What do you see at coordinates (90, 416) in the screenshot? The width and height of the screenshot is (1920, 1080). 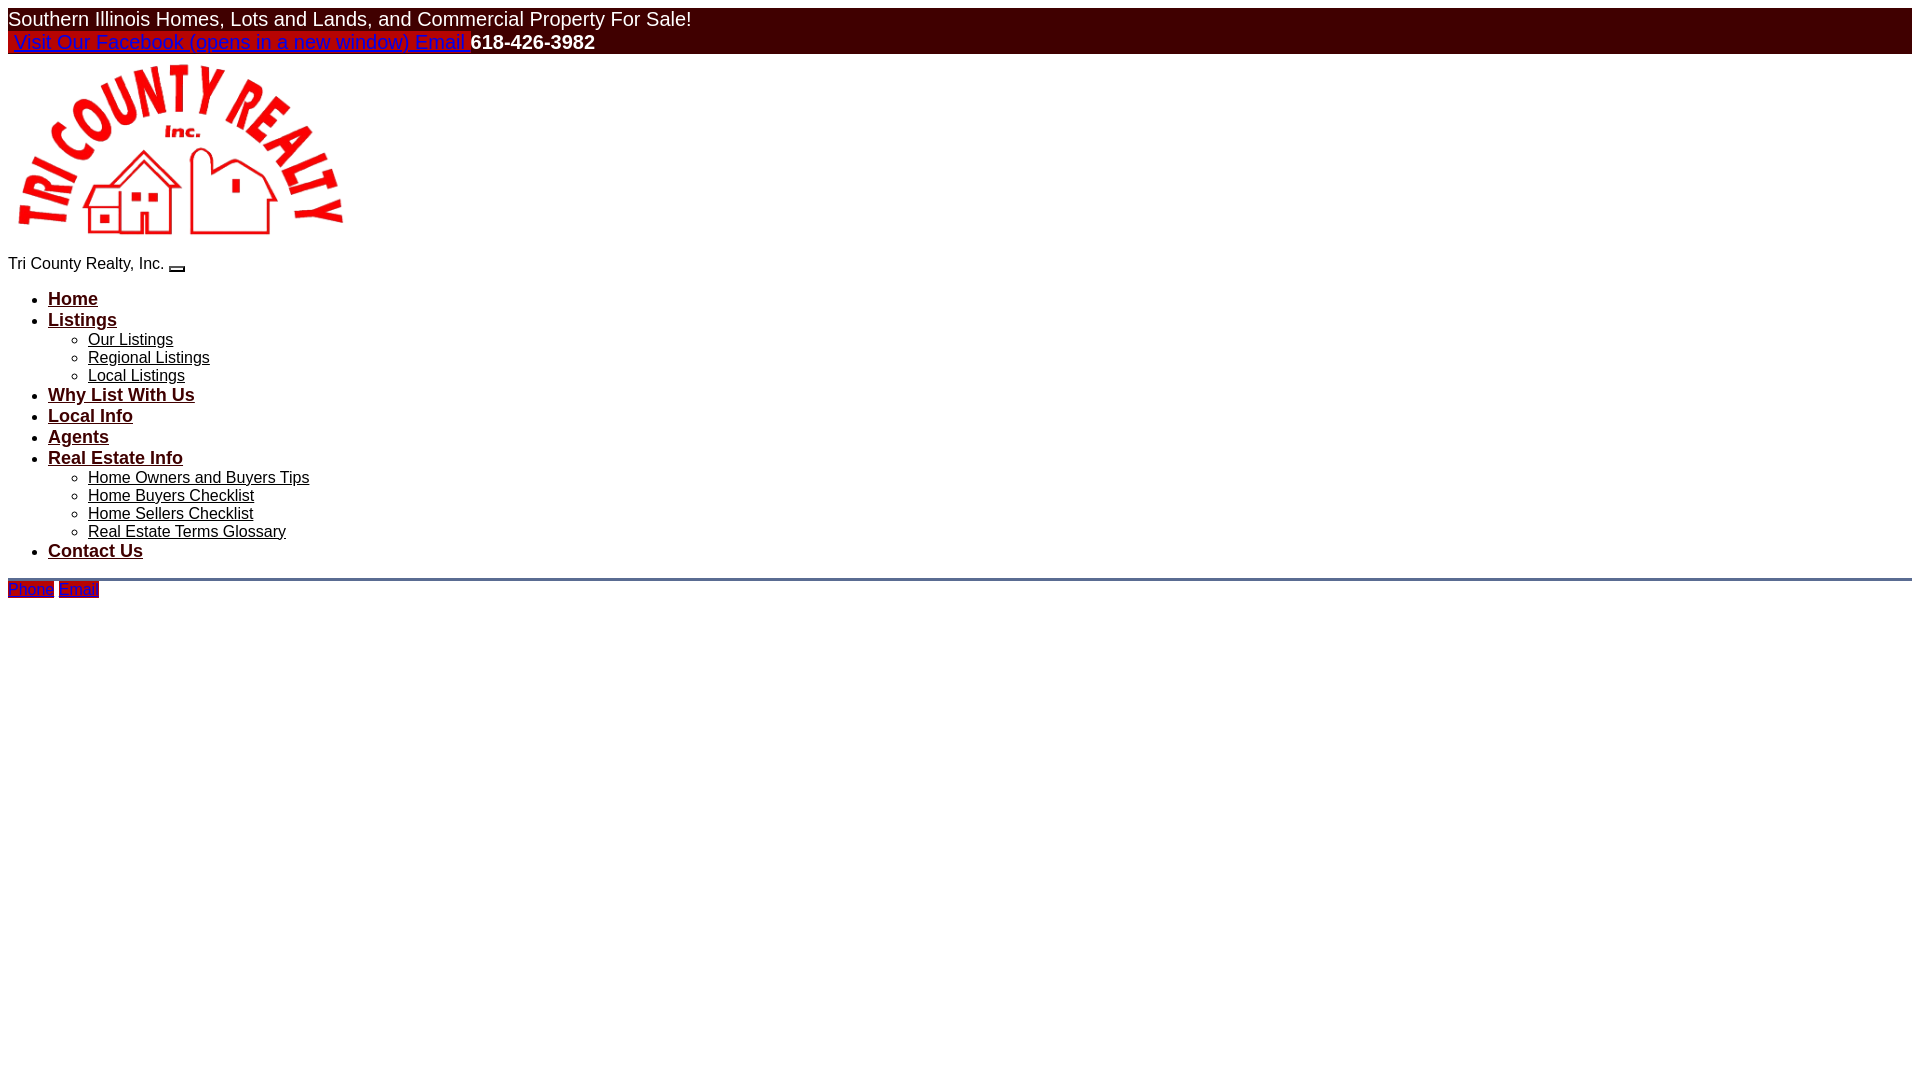 I see `Local Info` at bounding box center [90, 416].